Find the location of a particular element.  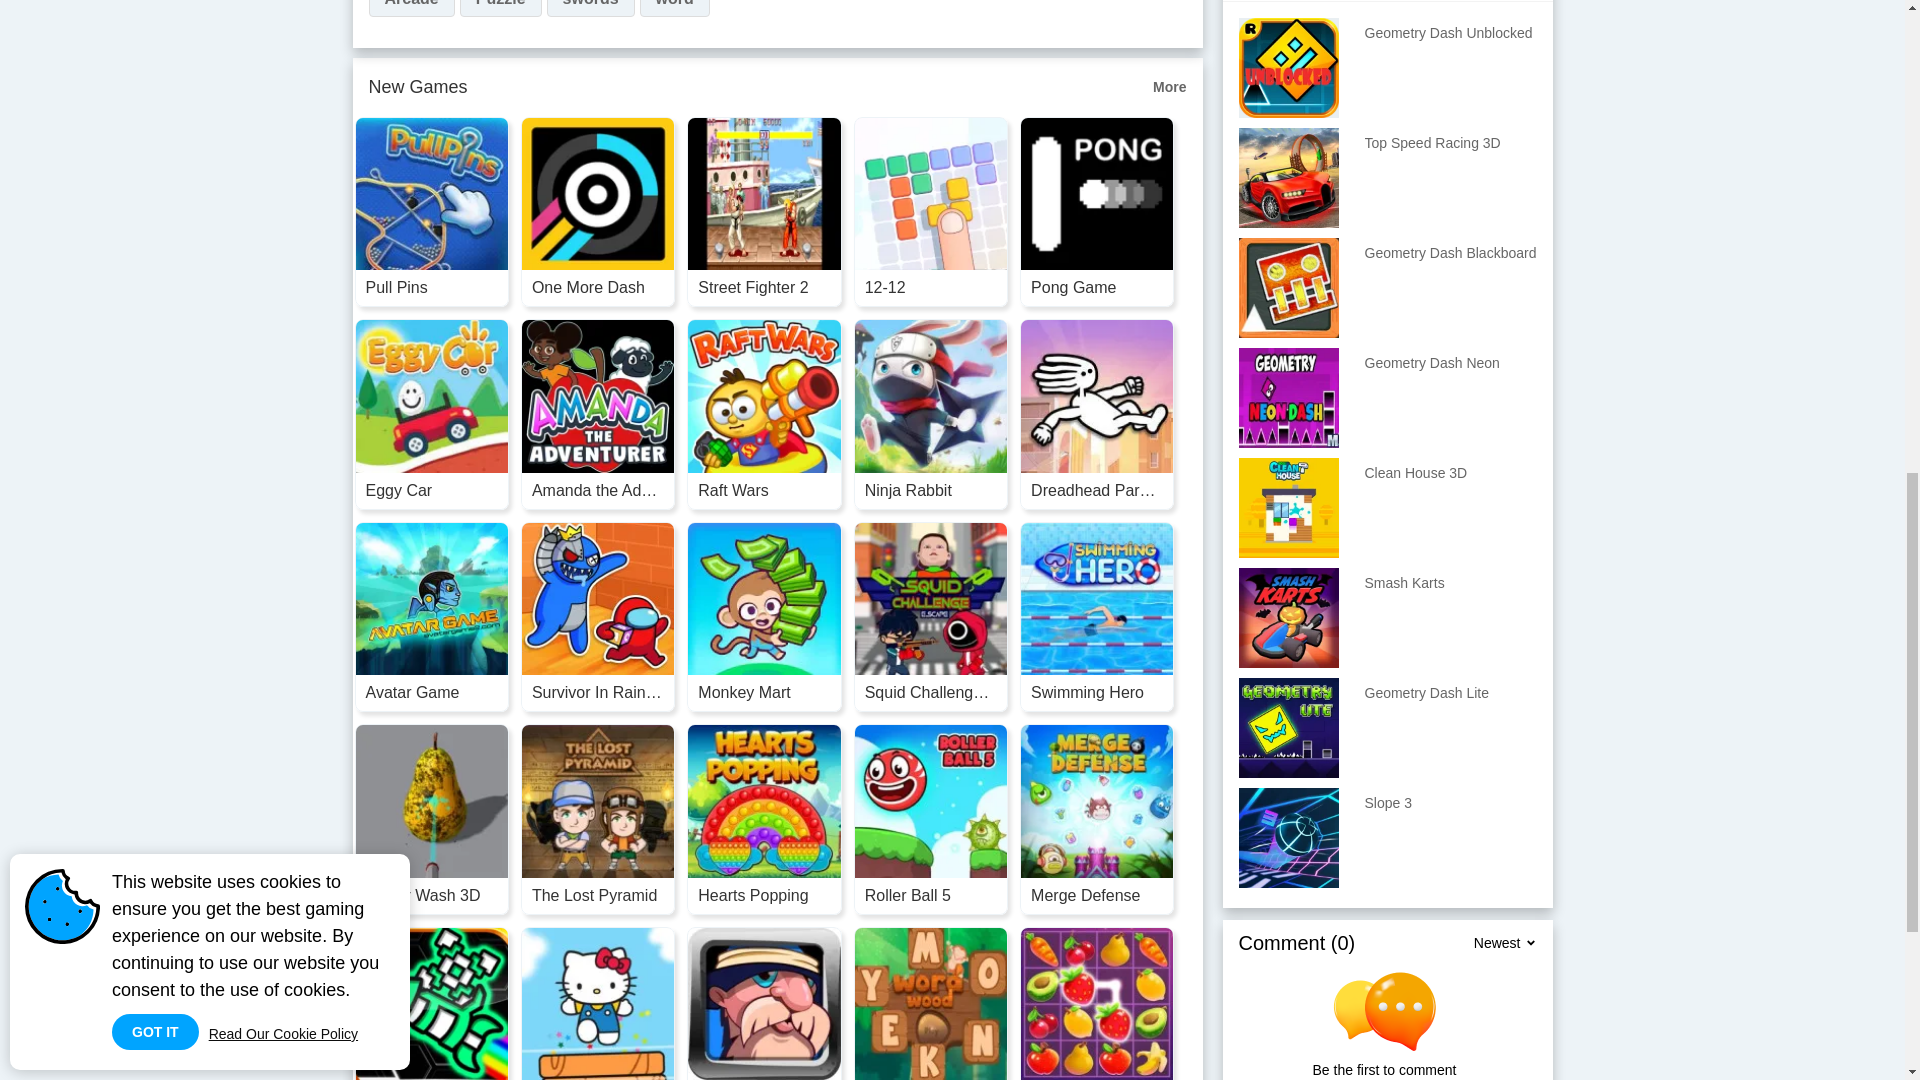

word is located at coordinates (674, 8).